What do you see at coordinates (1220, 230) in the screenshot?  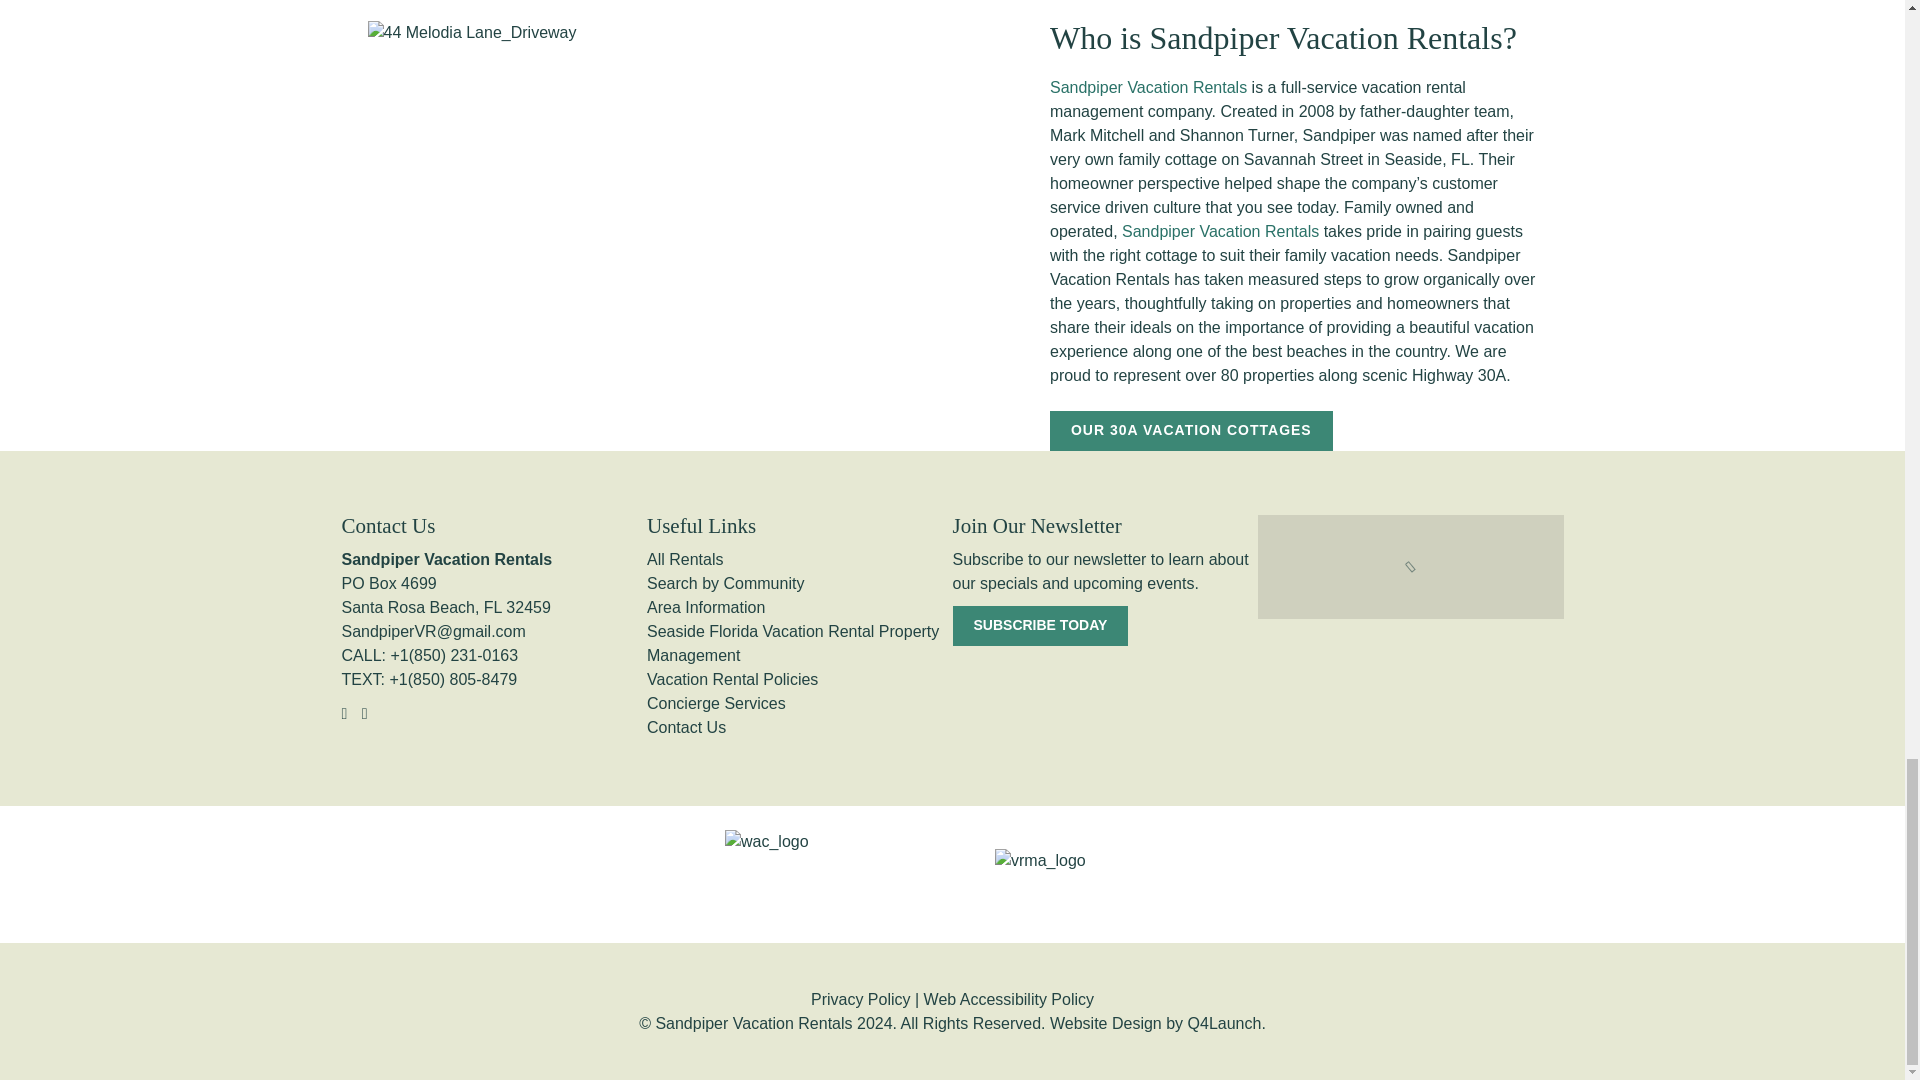 I see `Sandpiper Vacation Rentals` at bounding box center [1220, 230].